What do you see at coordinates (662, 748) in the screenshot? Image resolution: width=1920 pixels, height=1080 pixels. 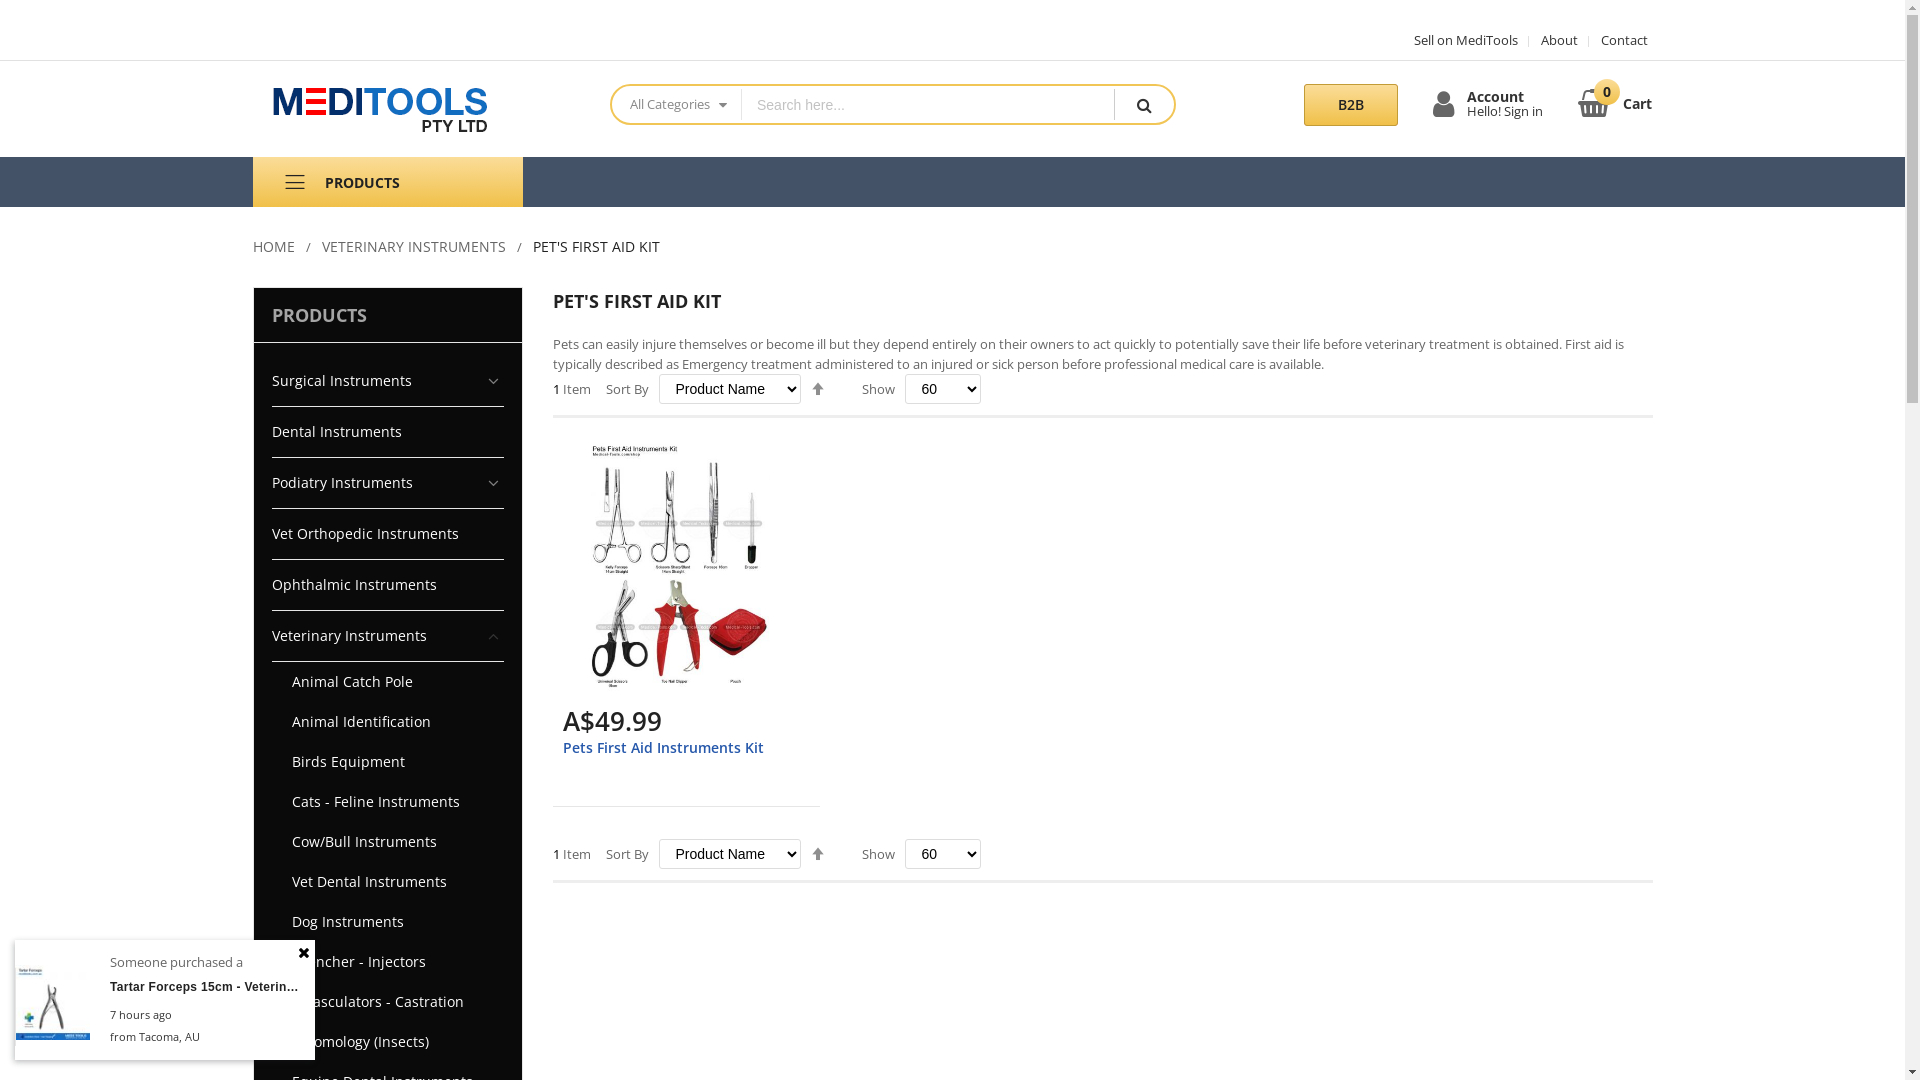 I see `Pets First Aid Instruments Kit` at bounding box center [662, 748].